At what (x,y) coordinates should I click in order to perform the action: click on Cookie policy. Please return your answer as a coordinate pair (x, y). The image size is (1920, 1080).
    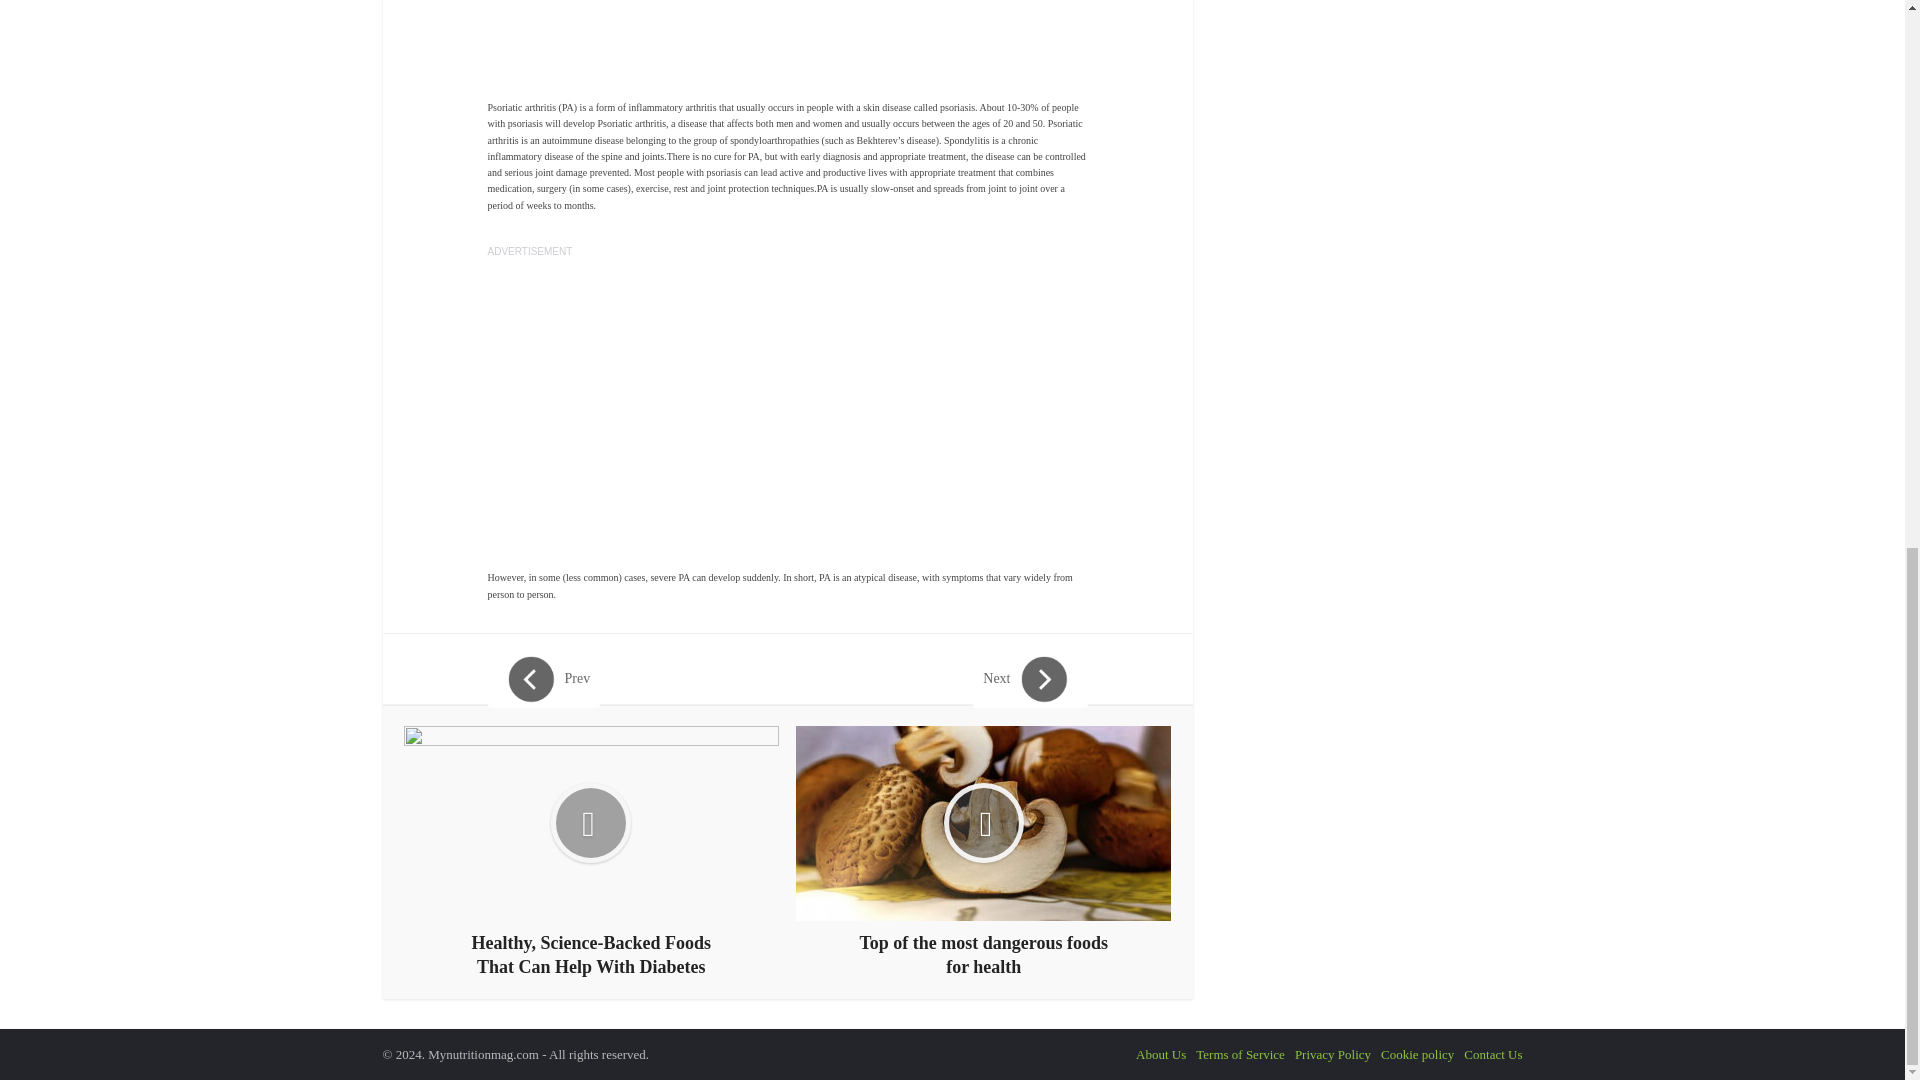
    Looking at the image, I should click on (1416, 1054).